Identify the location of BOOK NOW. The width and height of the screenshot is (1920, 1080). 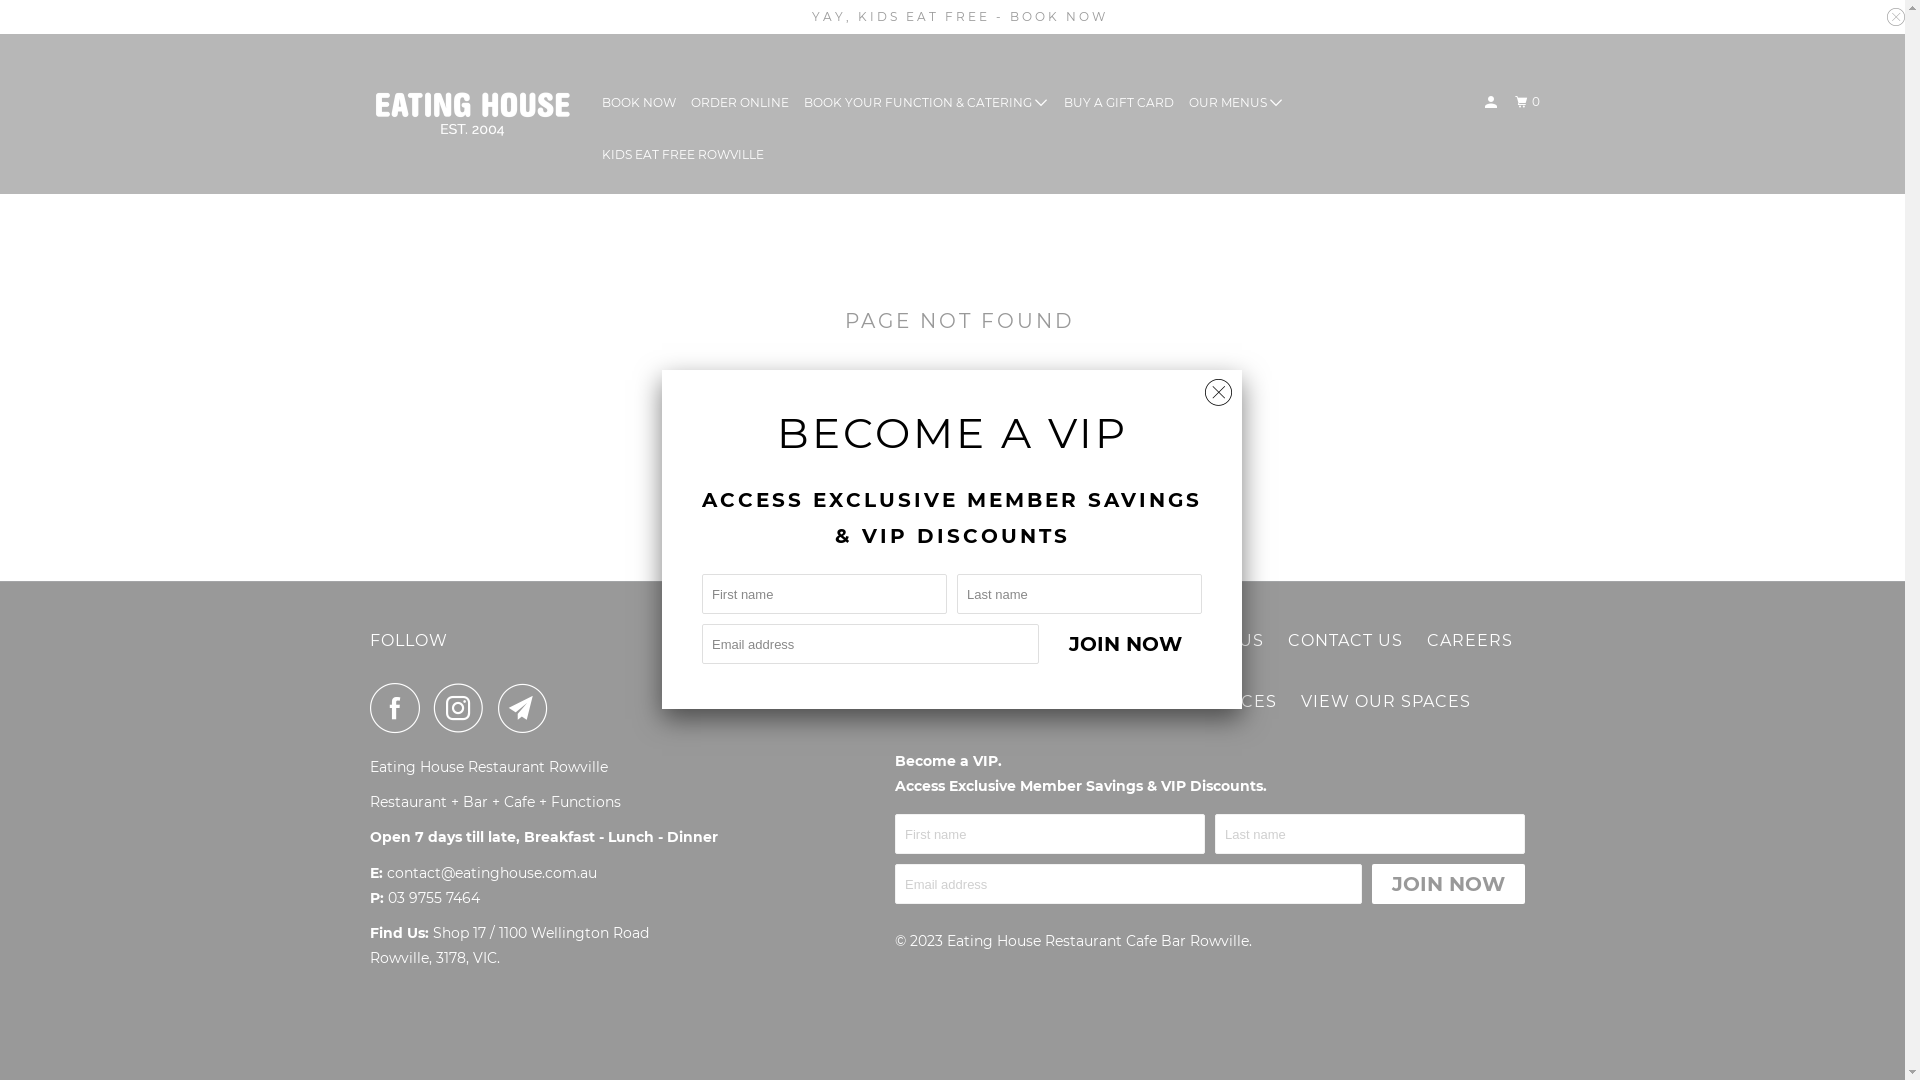
(948, 642).